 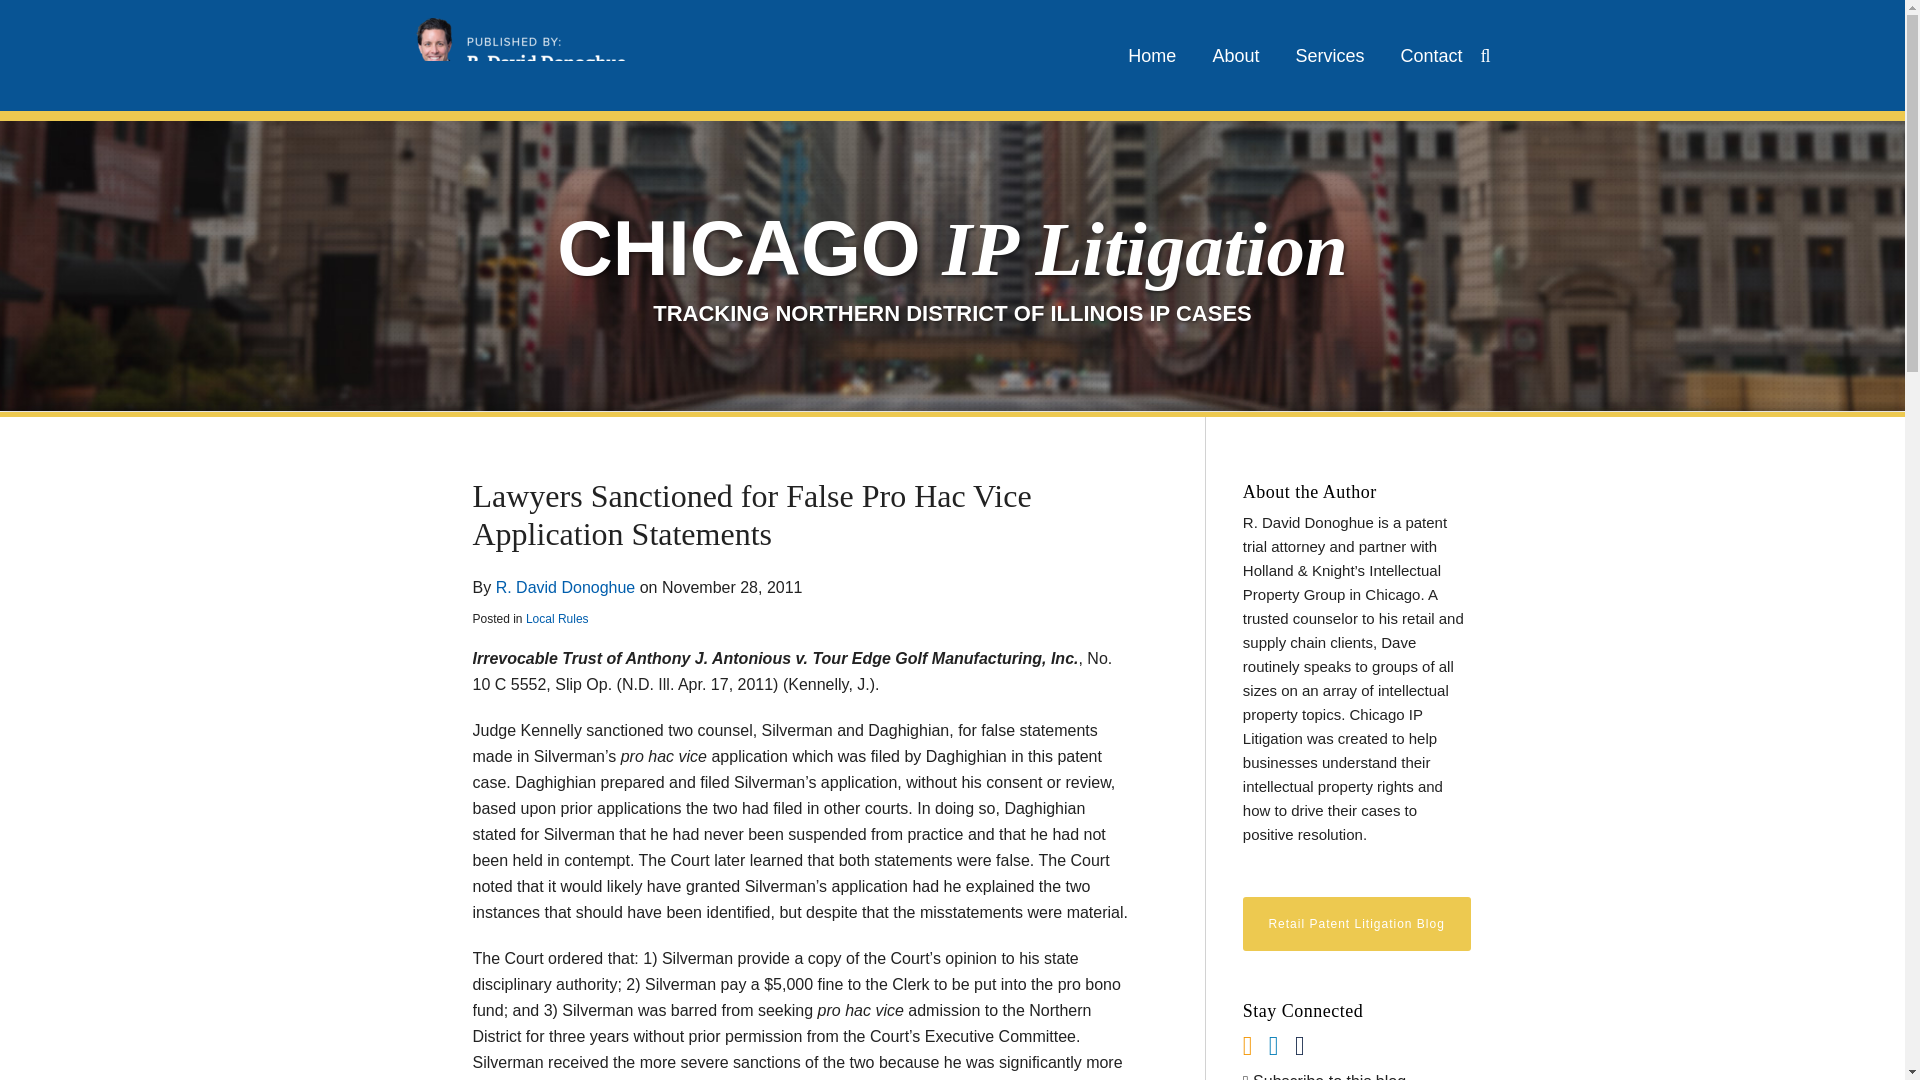 What do you see at coordinates (1356, 924) in the screenshot?
I see `Retail Patent Litigation Blog` at bounding box center [1356, 924].